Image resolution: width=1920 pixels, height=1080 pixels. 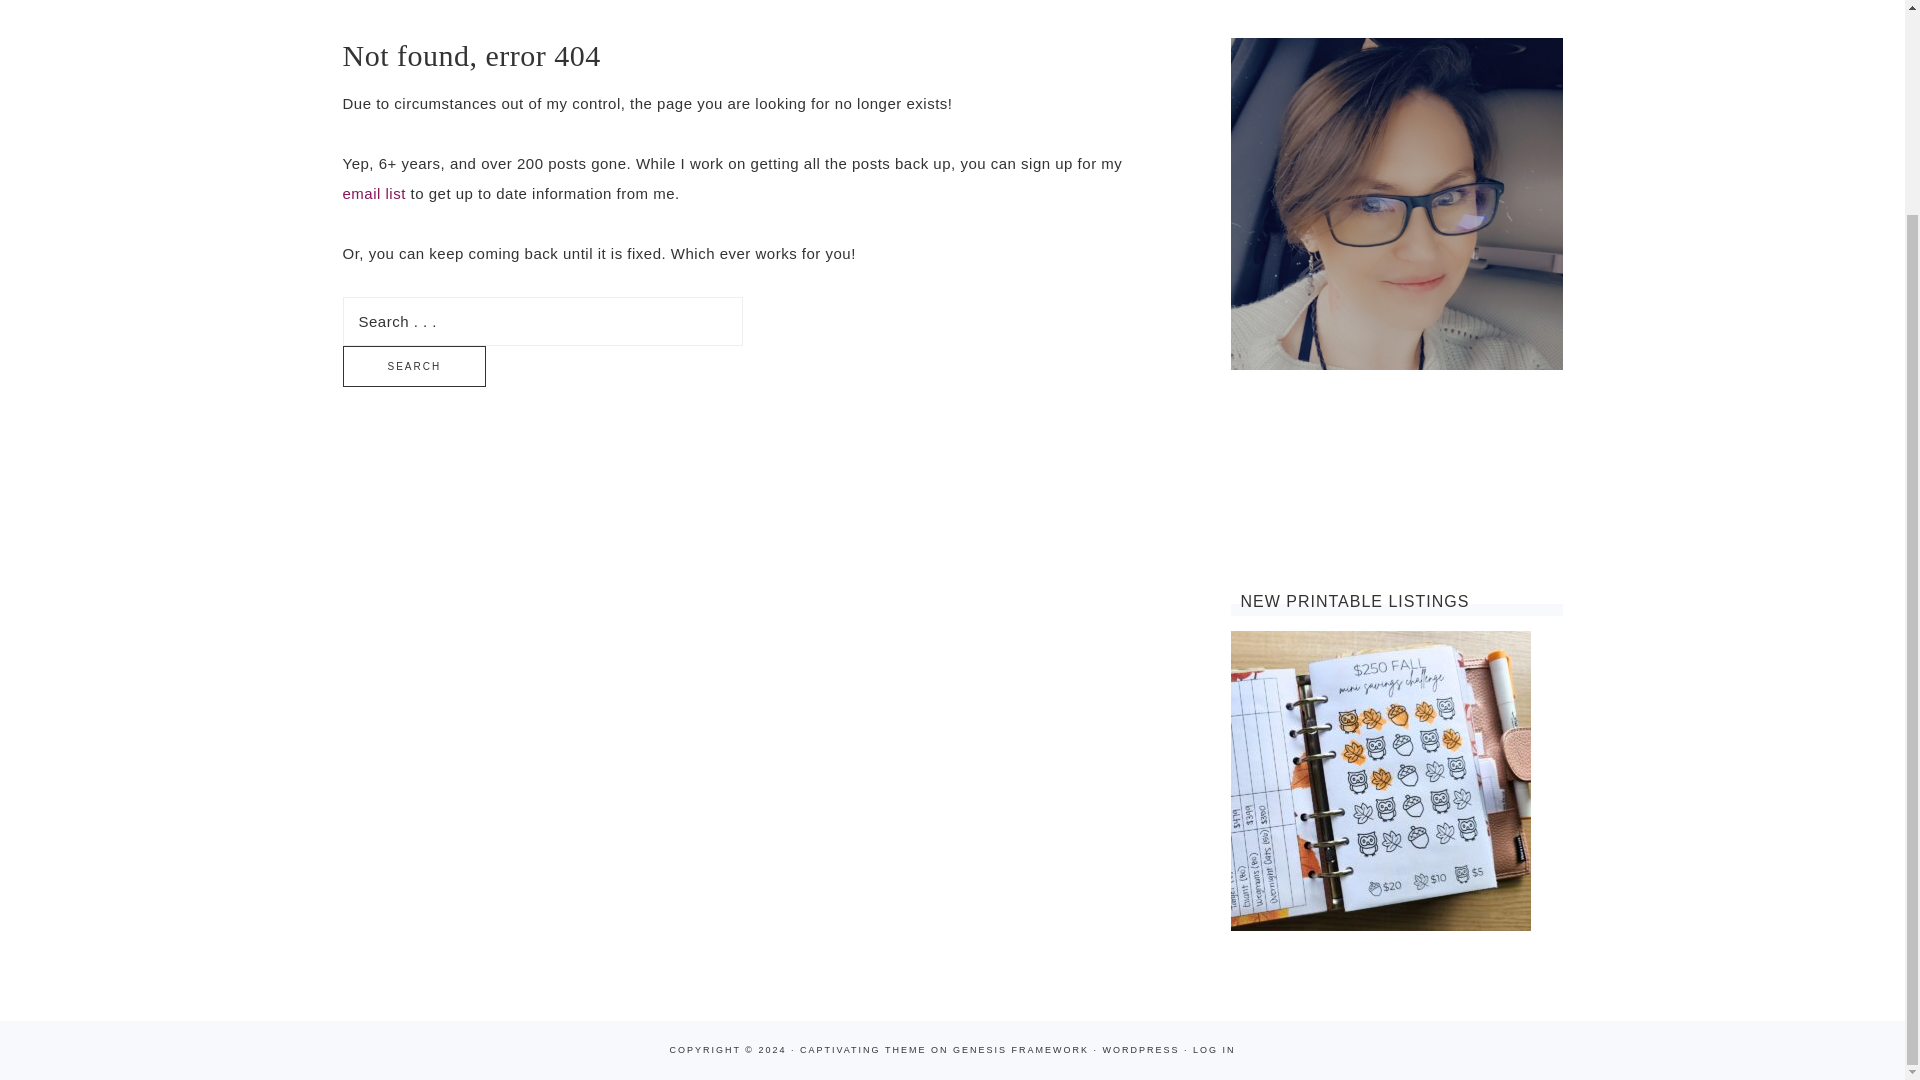 I want to click on GENESIS FRAMEWORK, so click(x=1020, y=1050).